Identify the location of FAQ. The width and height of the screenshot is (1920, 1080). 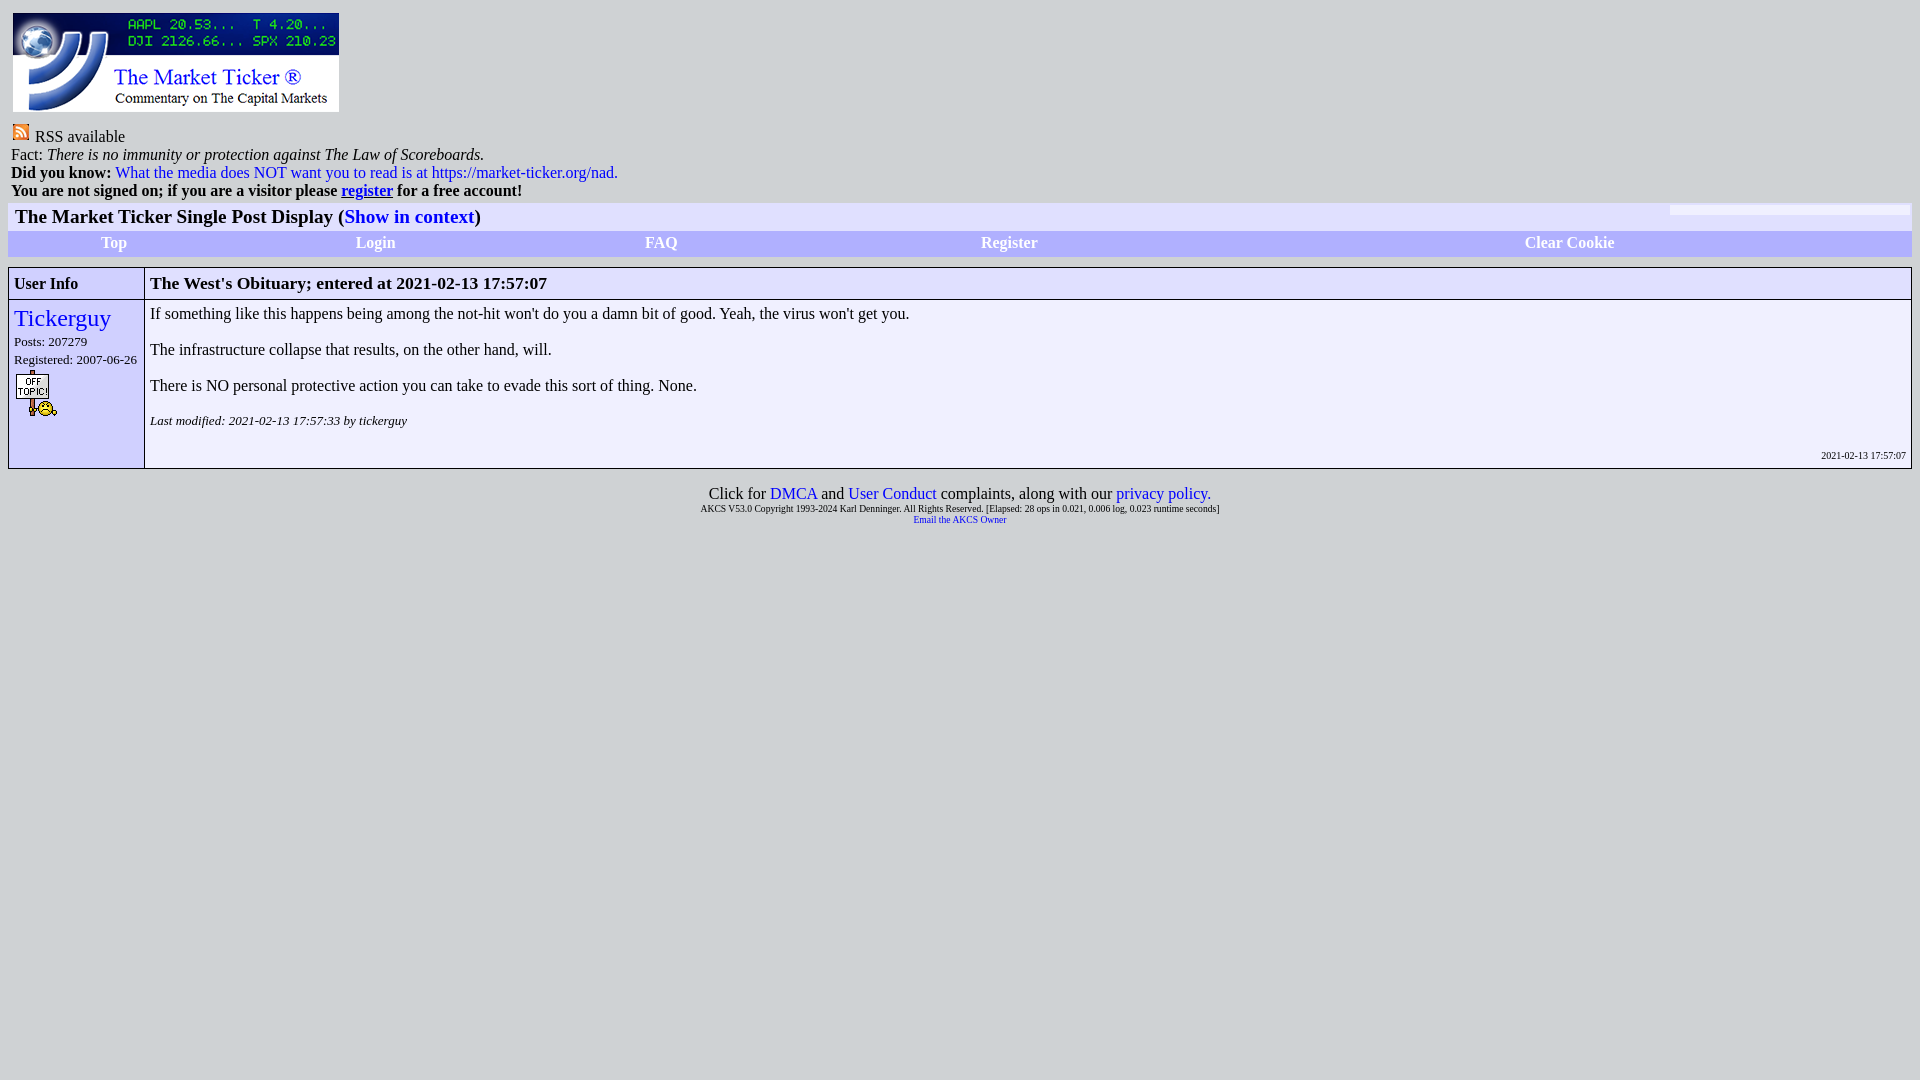
(661, 242).